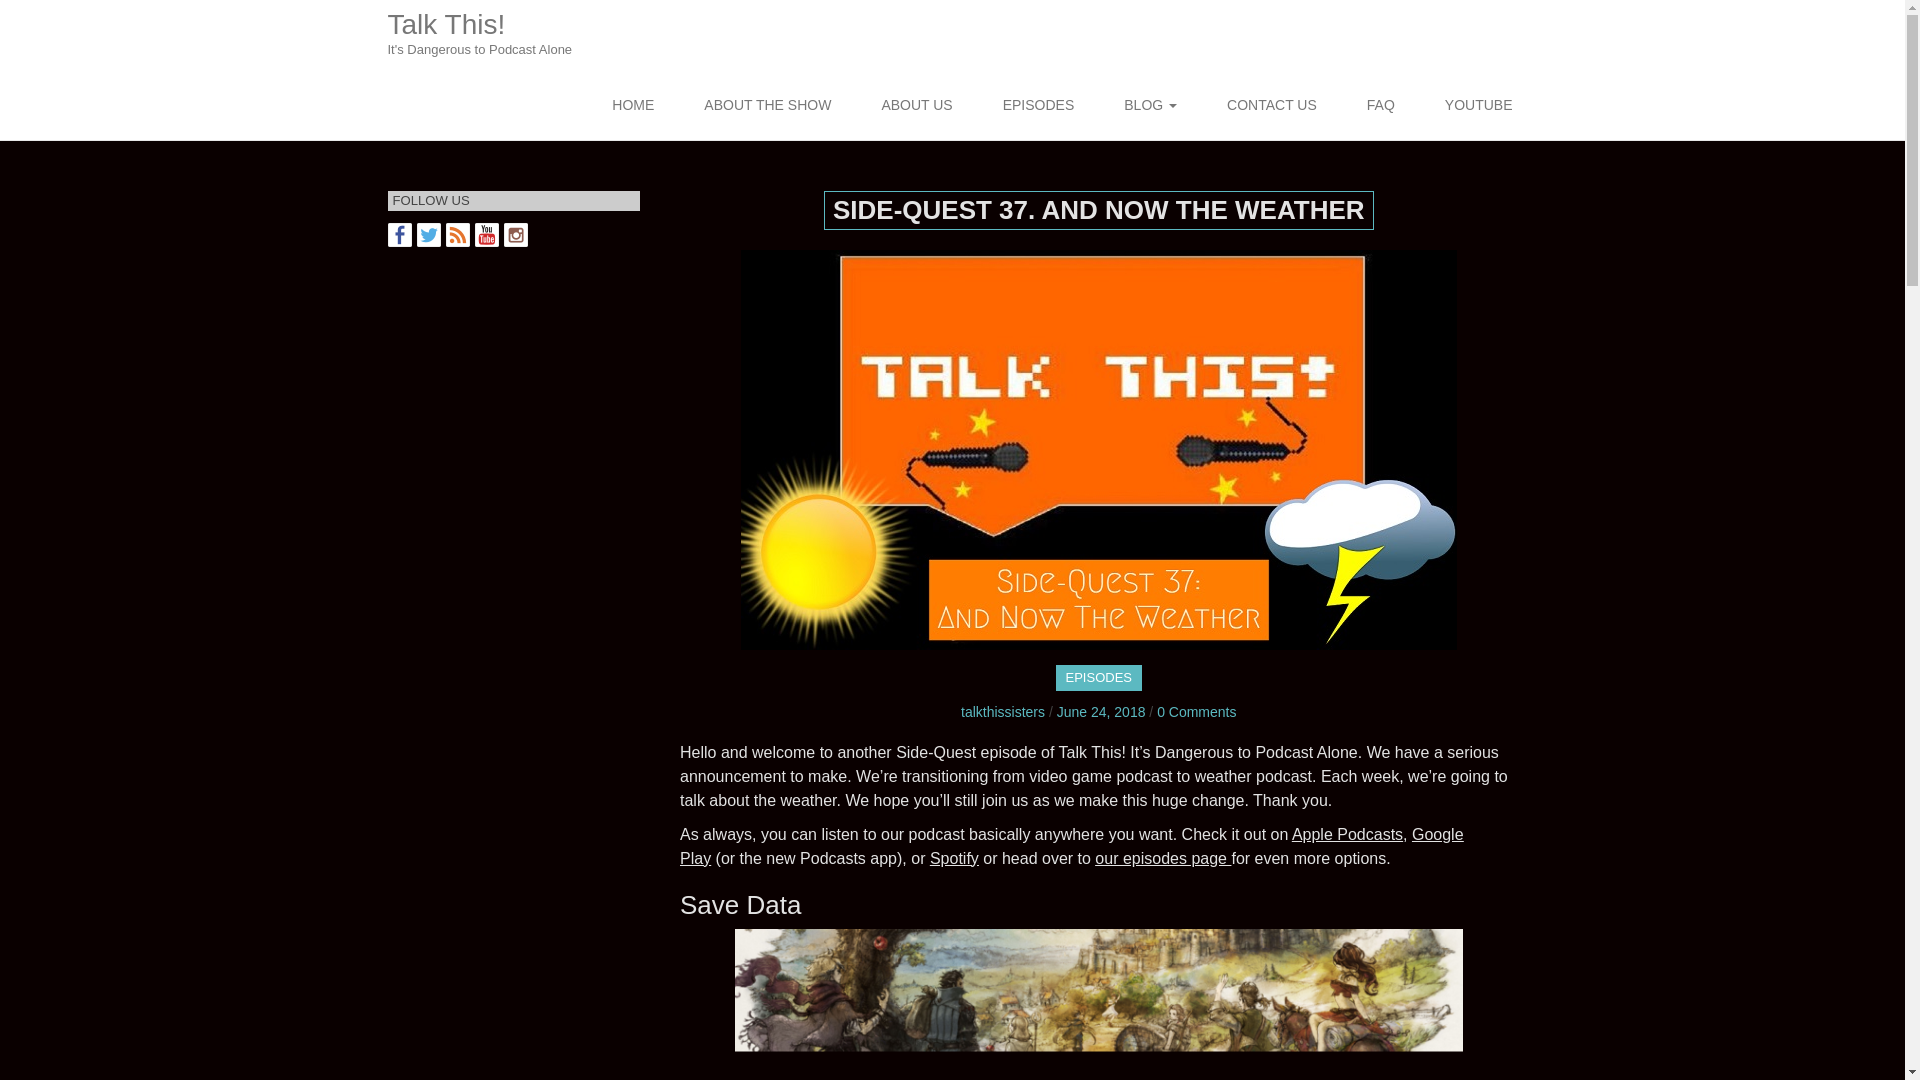 Image resolution: width=1920 pixels, height=1080 pixels. I want to click on Follow us on Facebook, so click(428, 234).